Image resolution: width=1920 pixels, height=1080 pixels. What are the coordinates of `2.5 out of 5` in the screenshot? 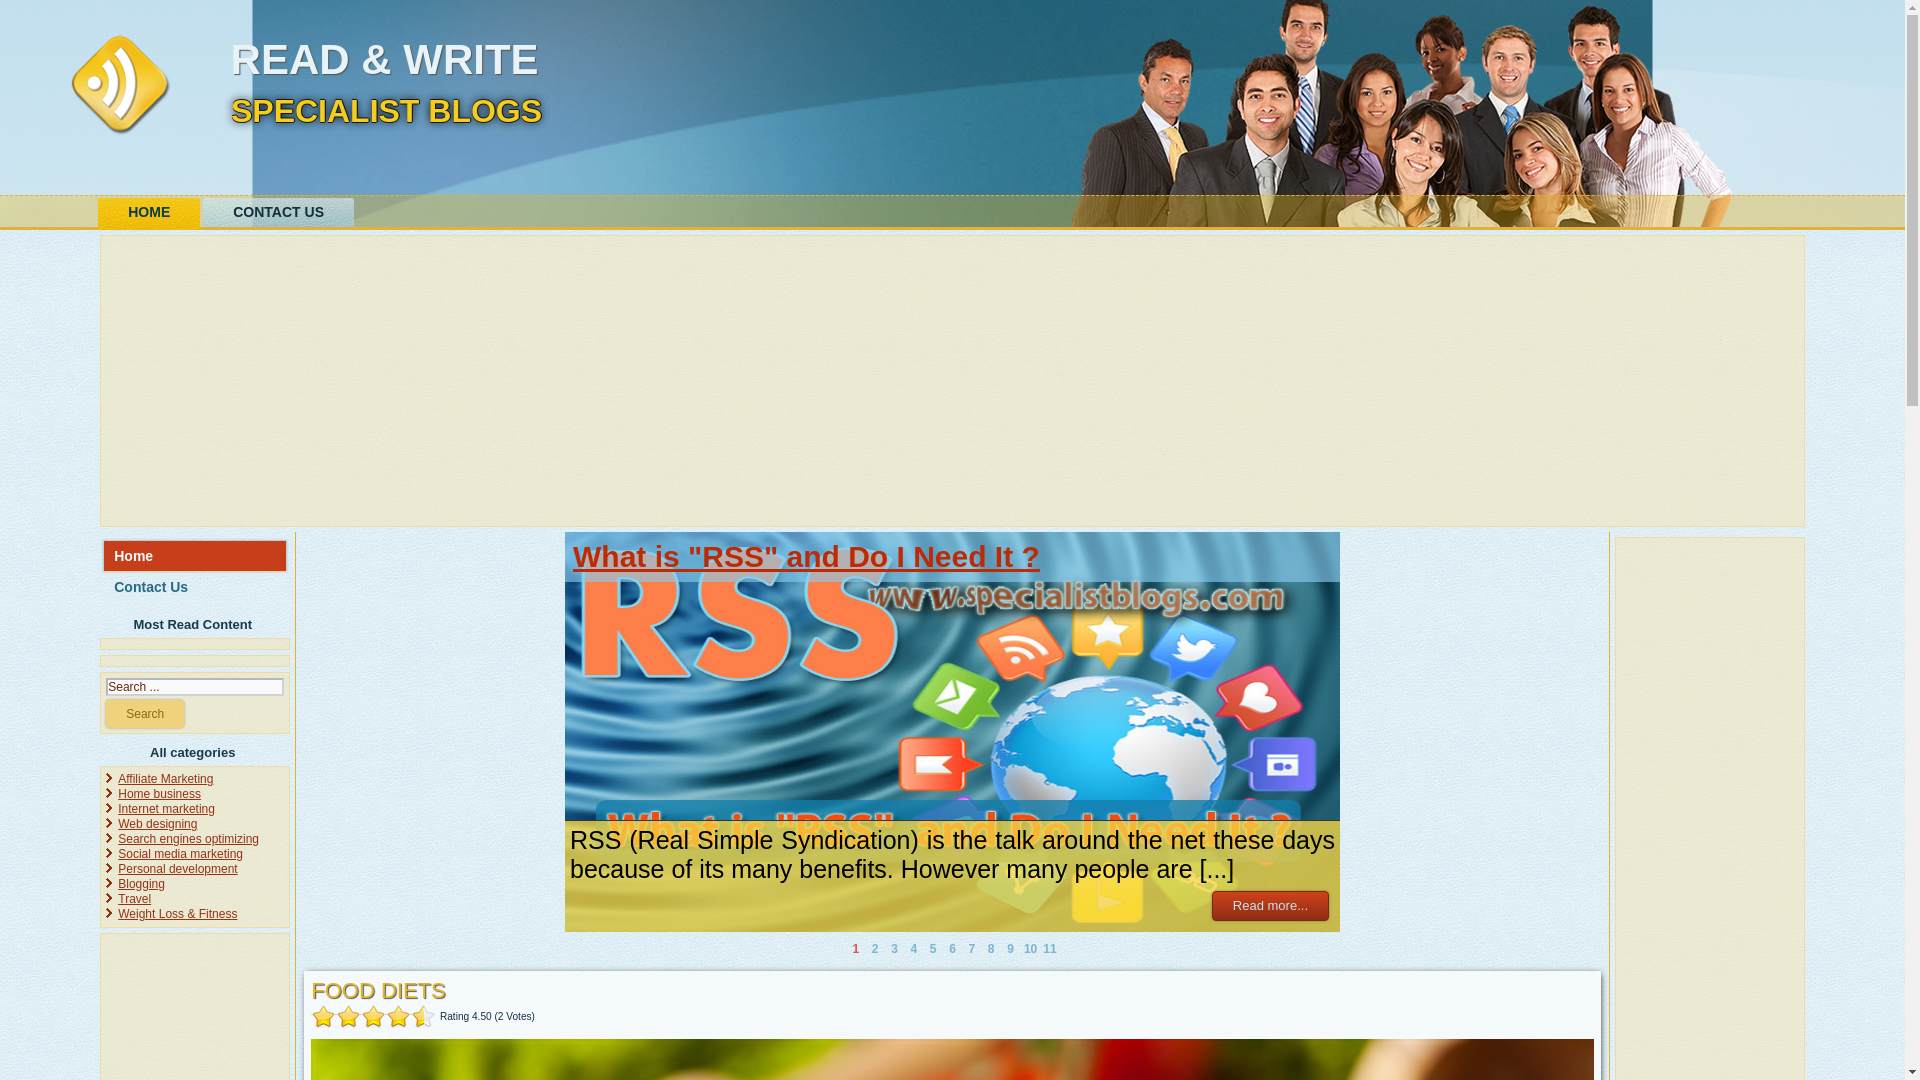 It's located at (342, 1016).